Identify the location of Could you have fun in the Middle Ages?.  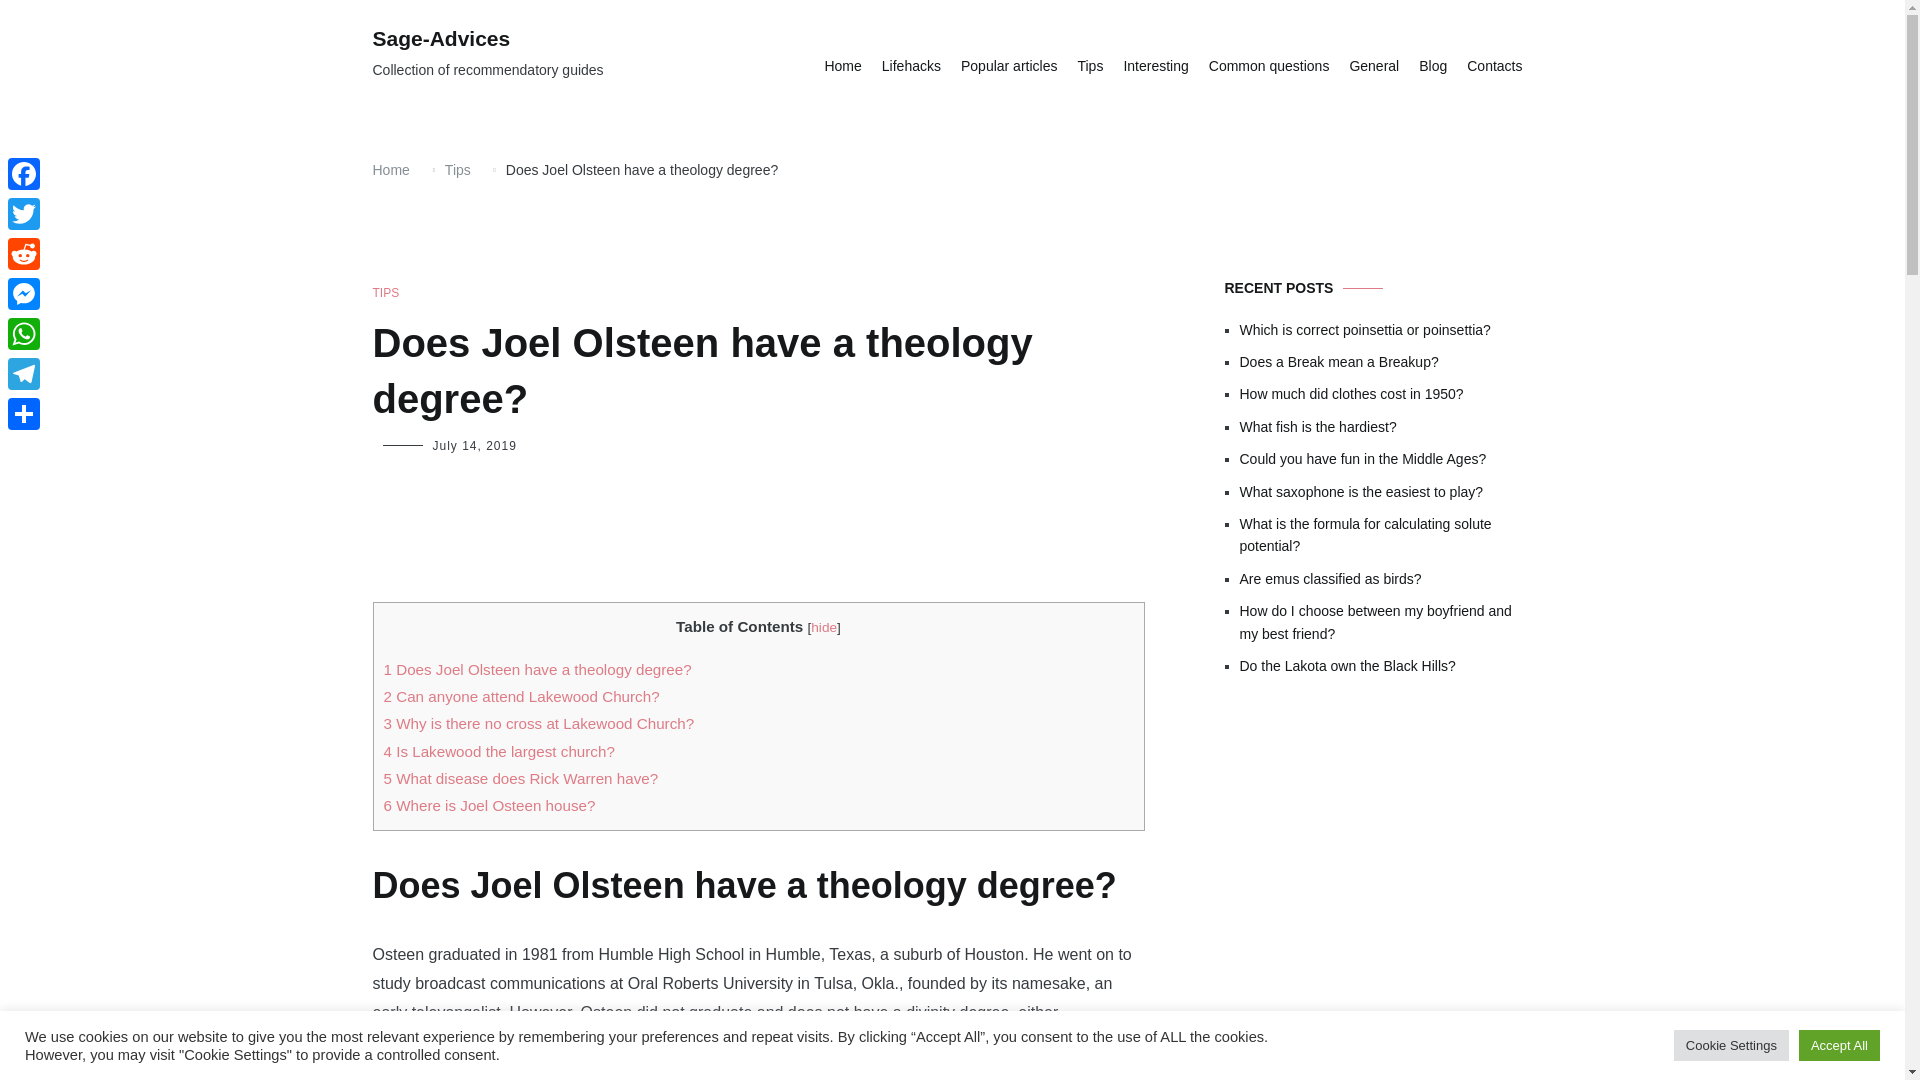
(1386, 458).